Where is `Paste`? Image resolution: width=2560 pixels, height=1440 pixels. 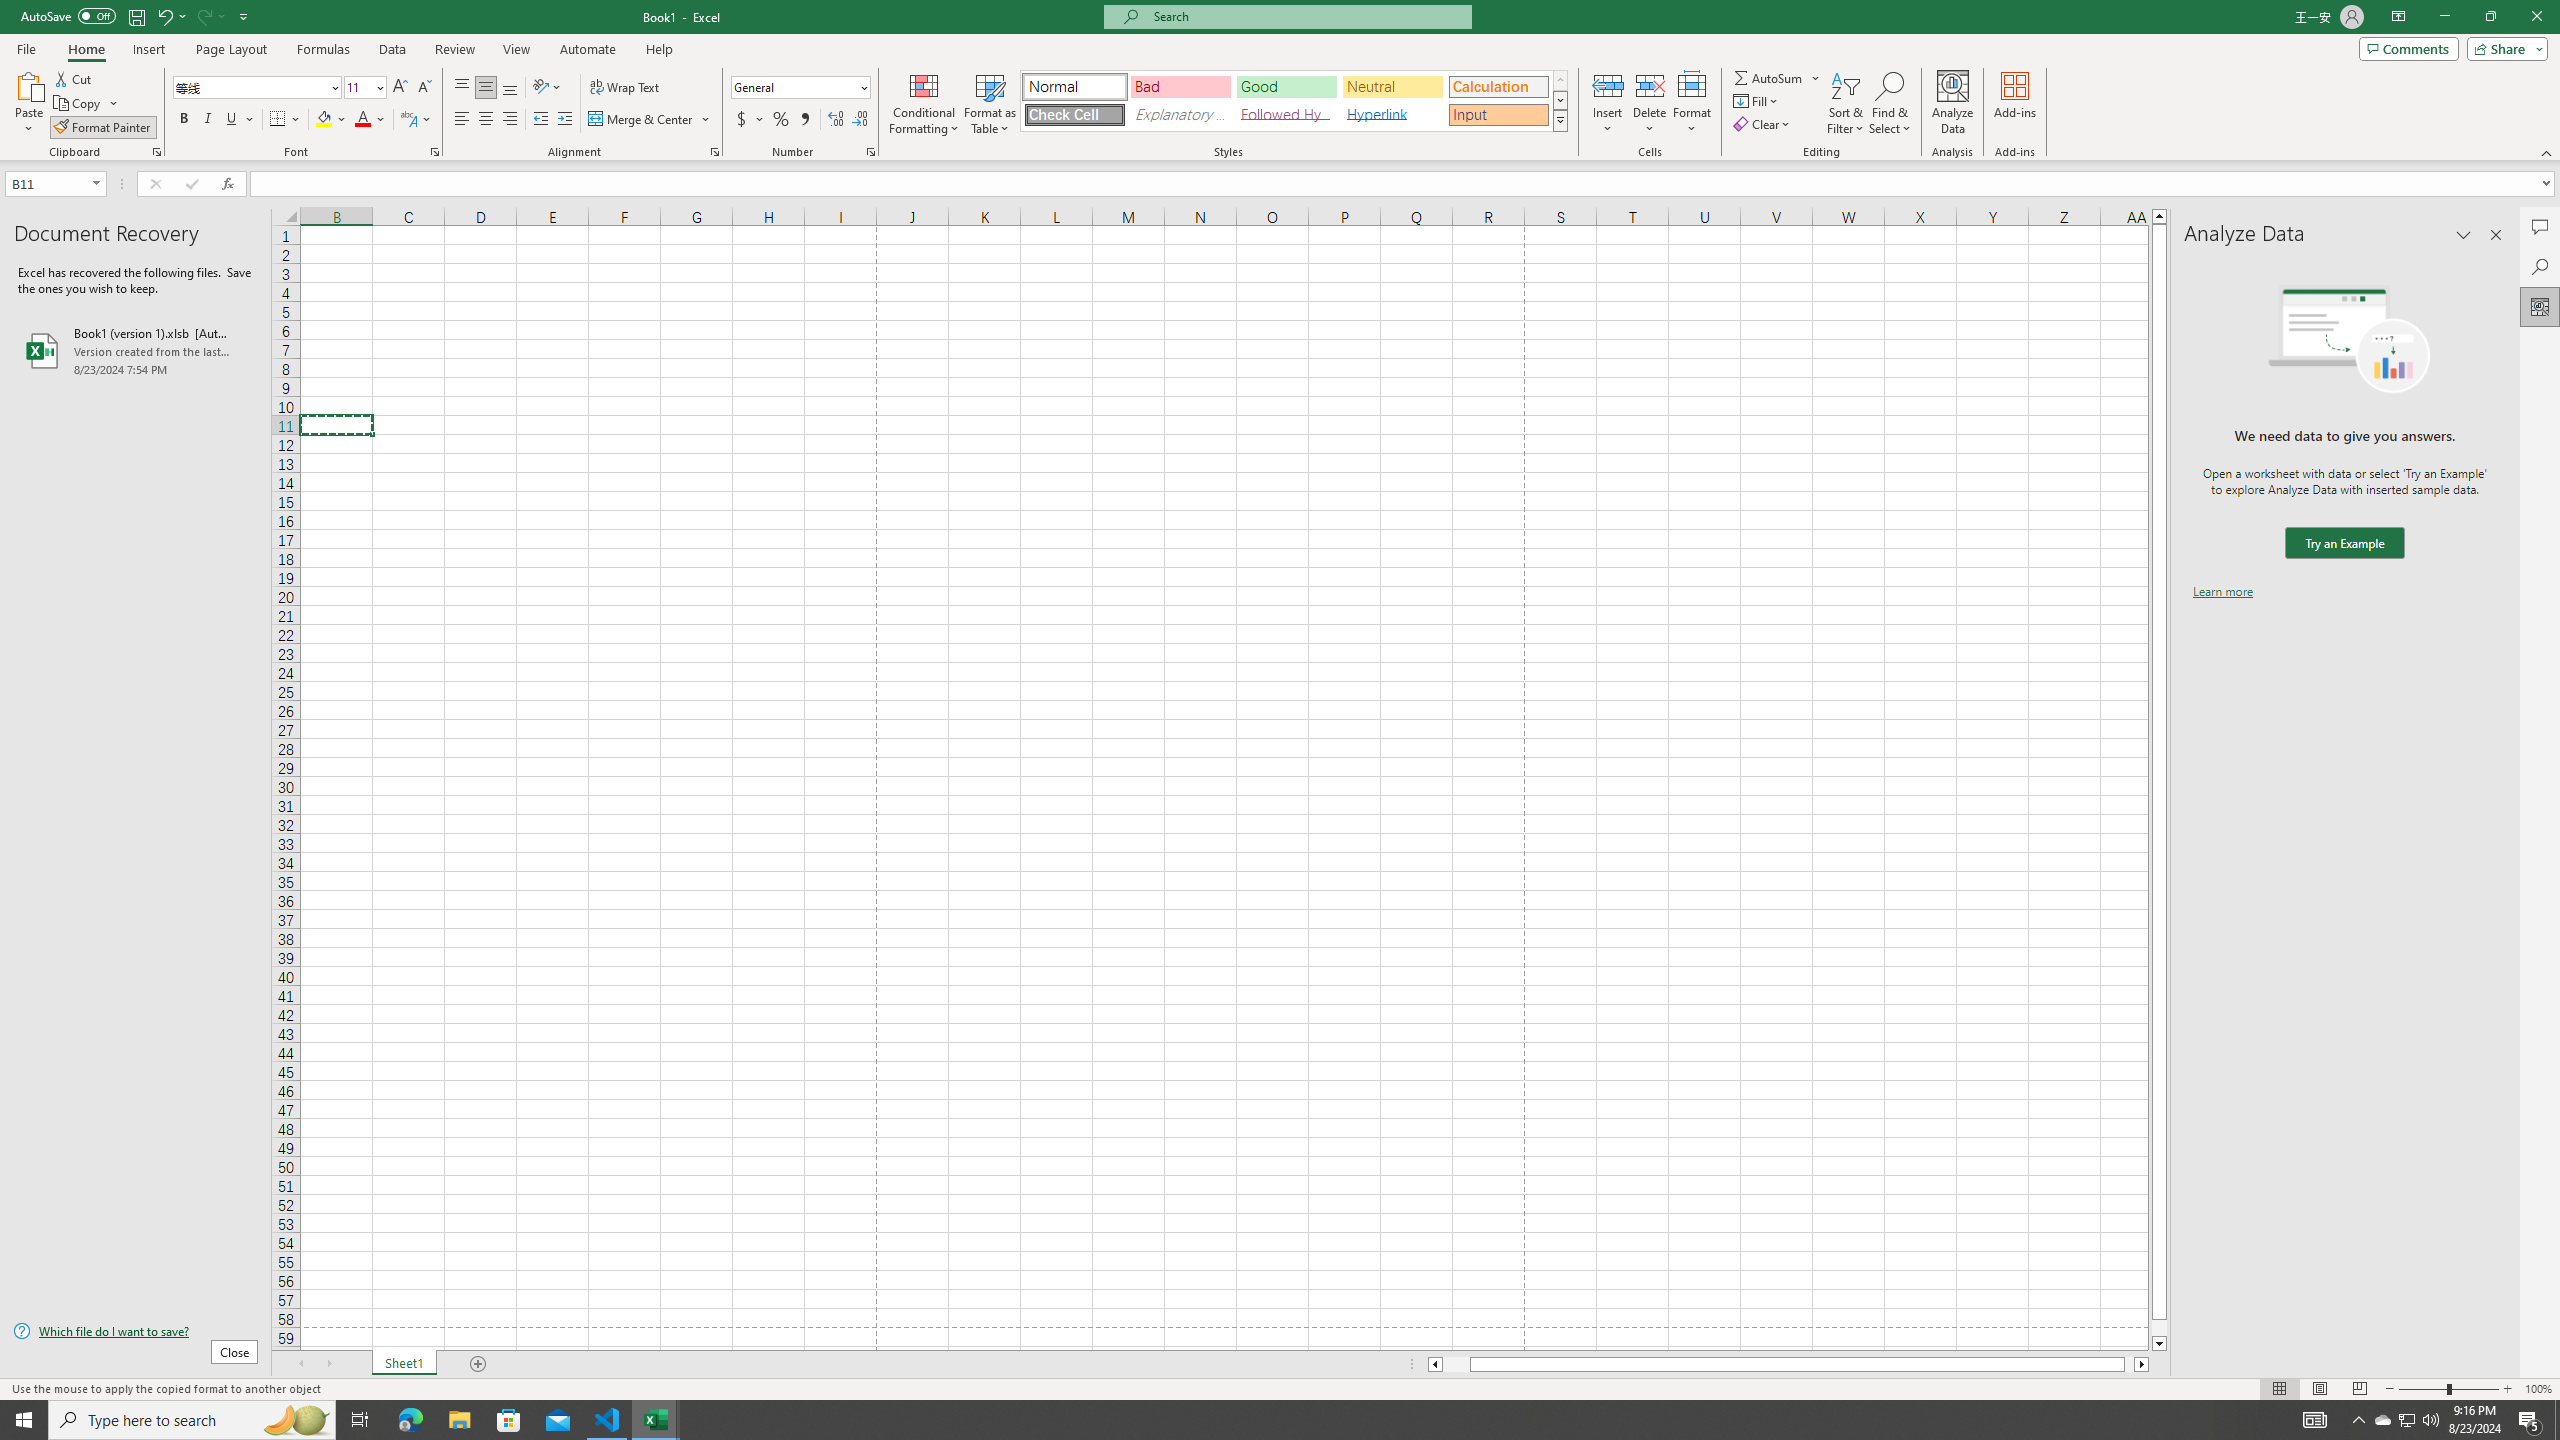
Paste is located at coordinates (29, 103).